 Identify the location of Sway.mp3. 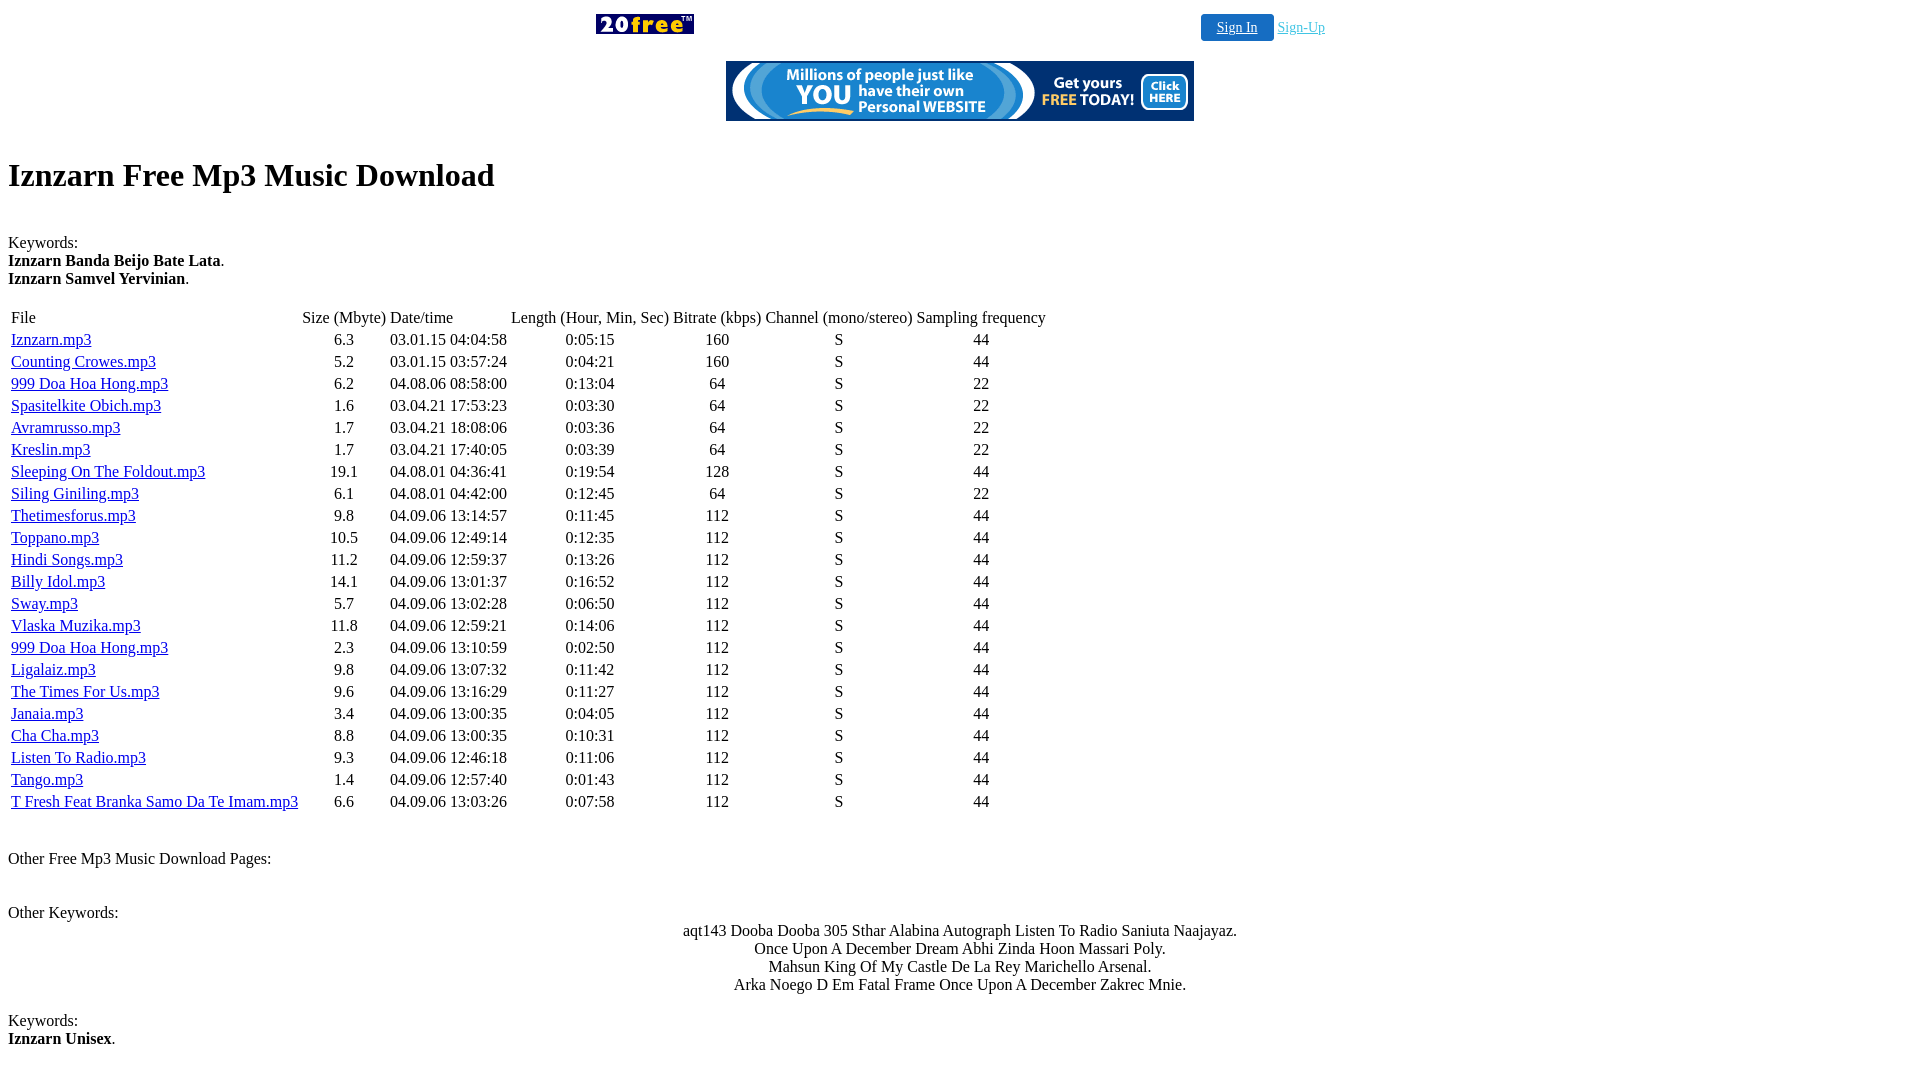
(44, 604).